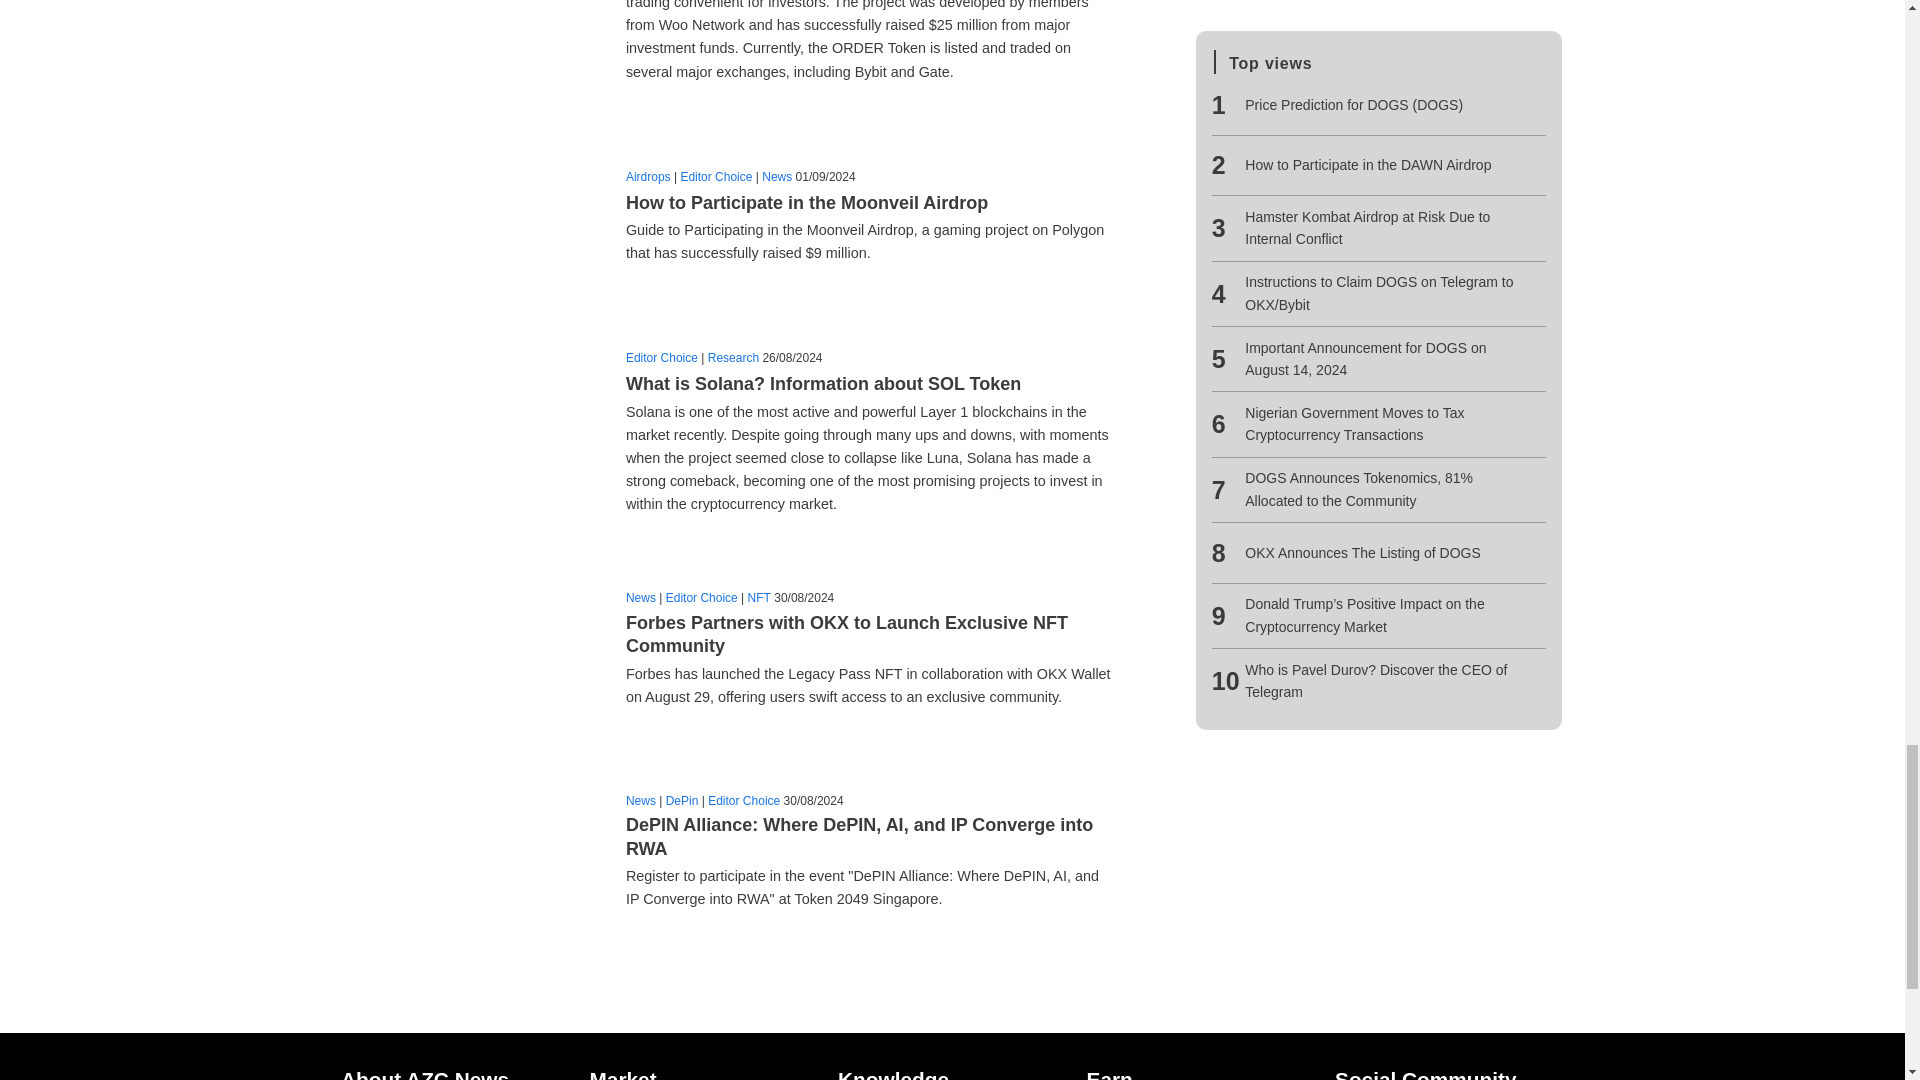  What do you see at coordinates (472, 654) in the screenshot?
I see `Forbes Partners with OKX to Launch Exclusive NFT Community 7` at bounding box center [472, 654].